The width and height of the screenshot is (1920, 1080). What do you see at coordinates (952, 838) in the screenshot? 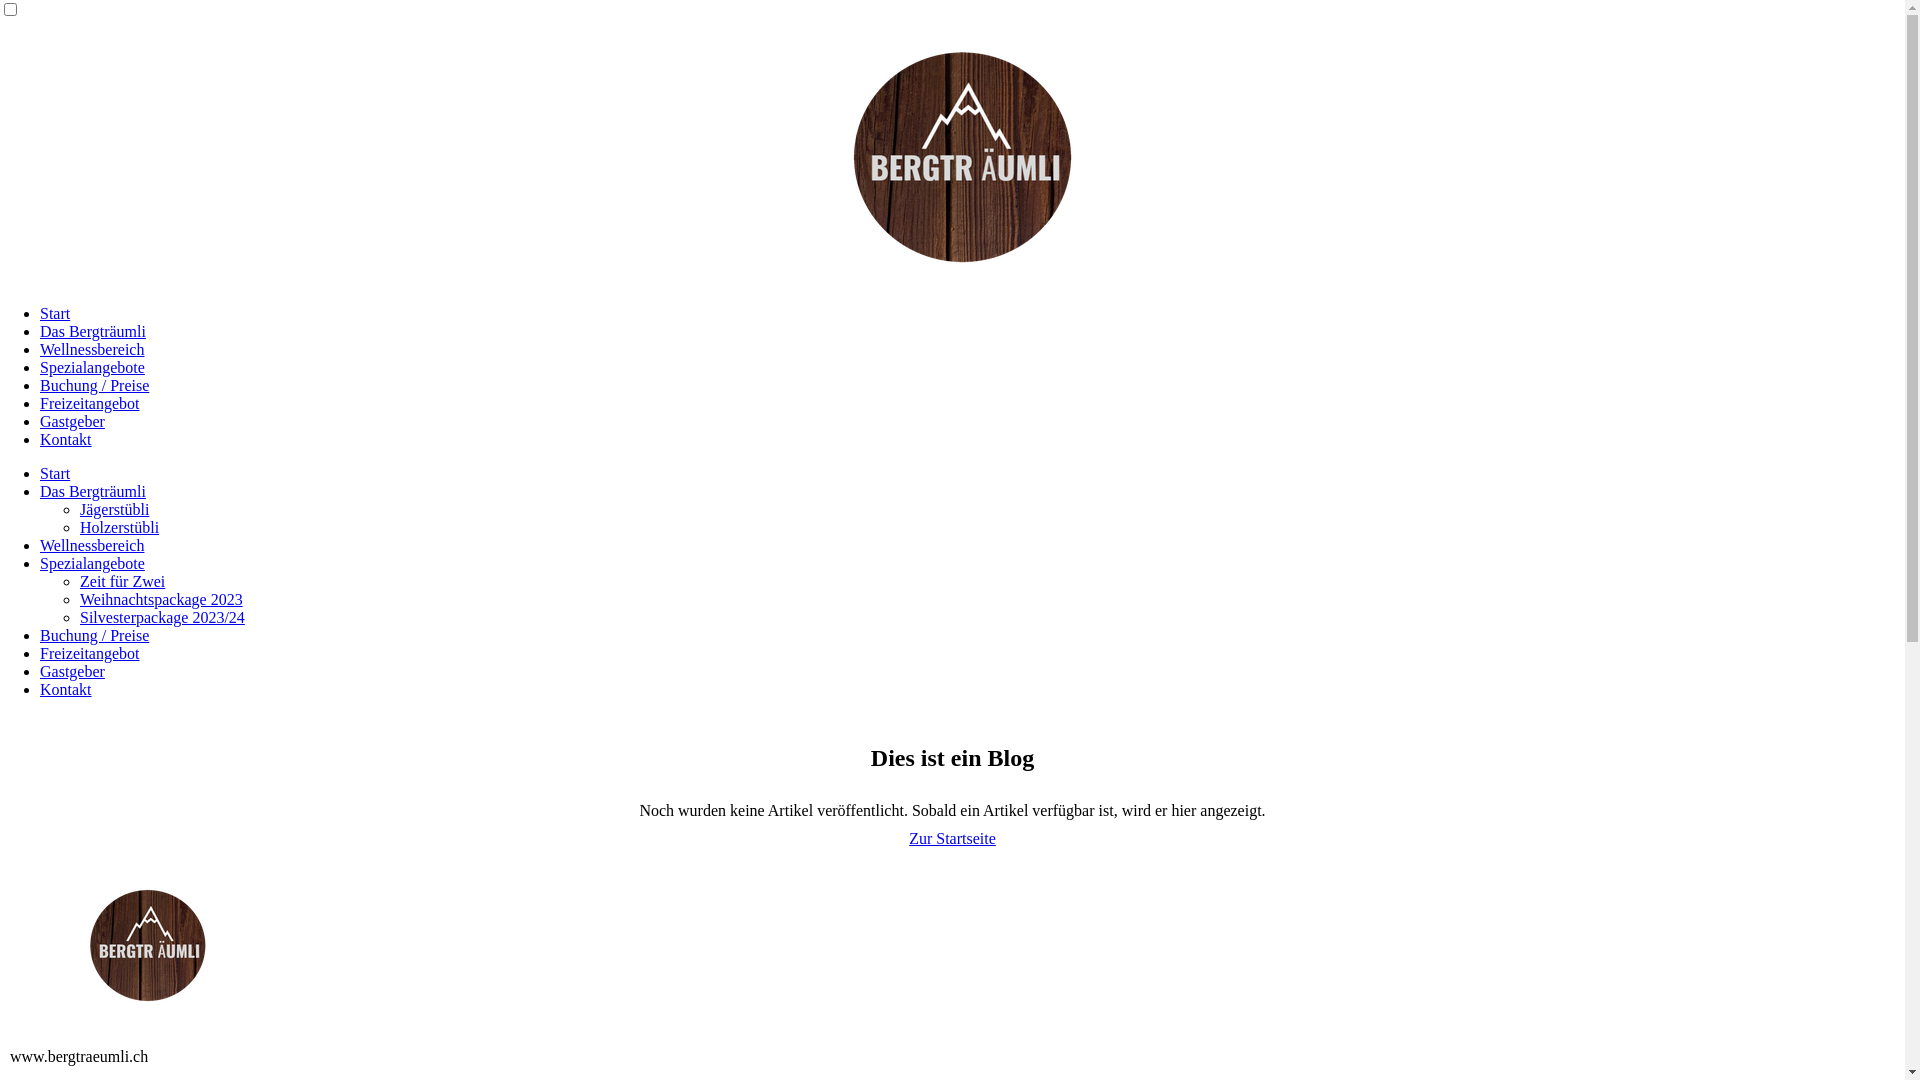
I see `Zur Startseite` at bounding box center [952, 838].